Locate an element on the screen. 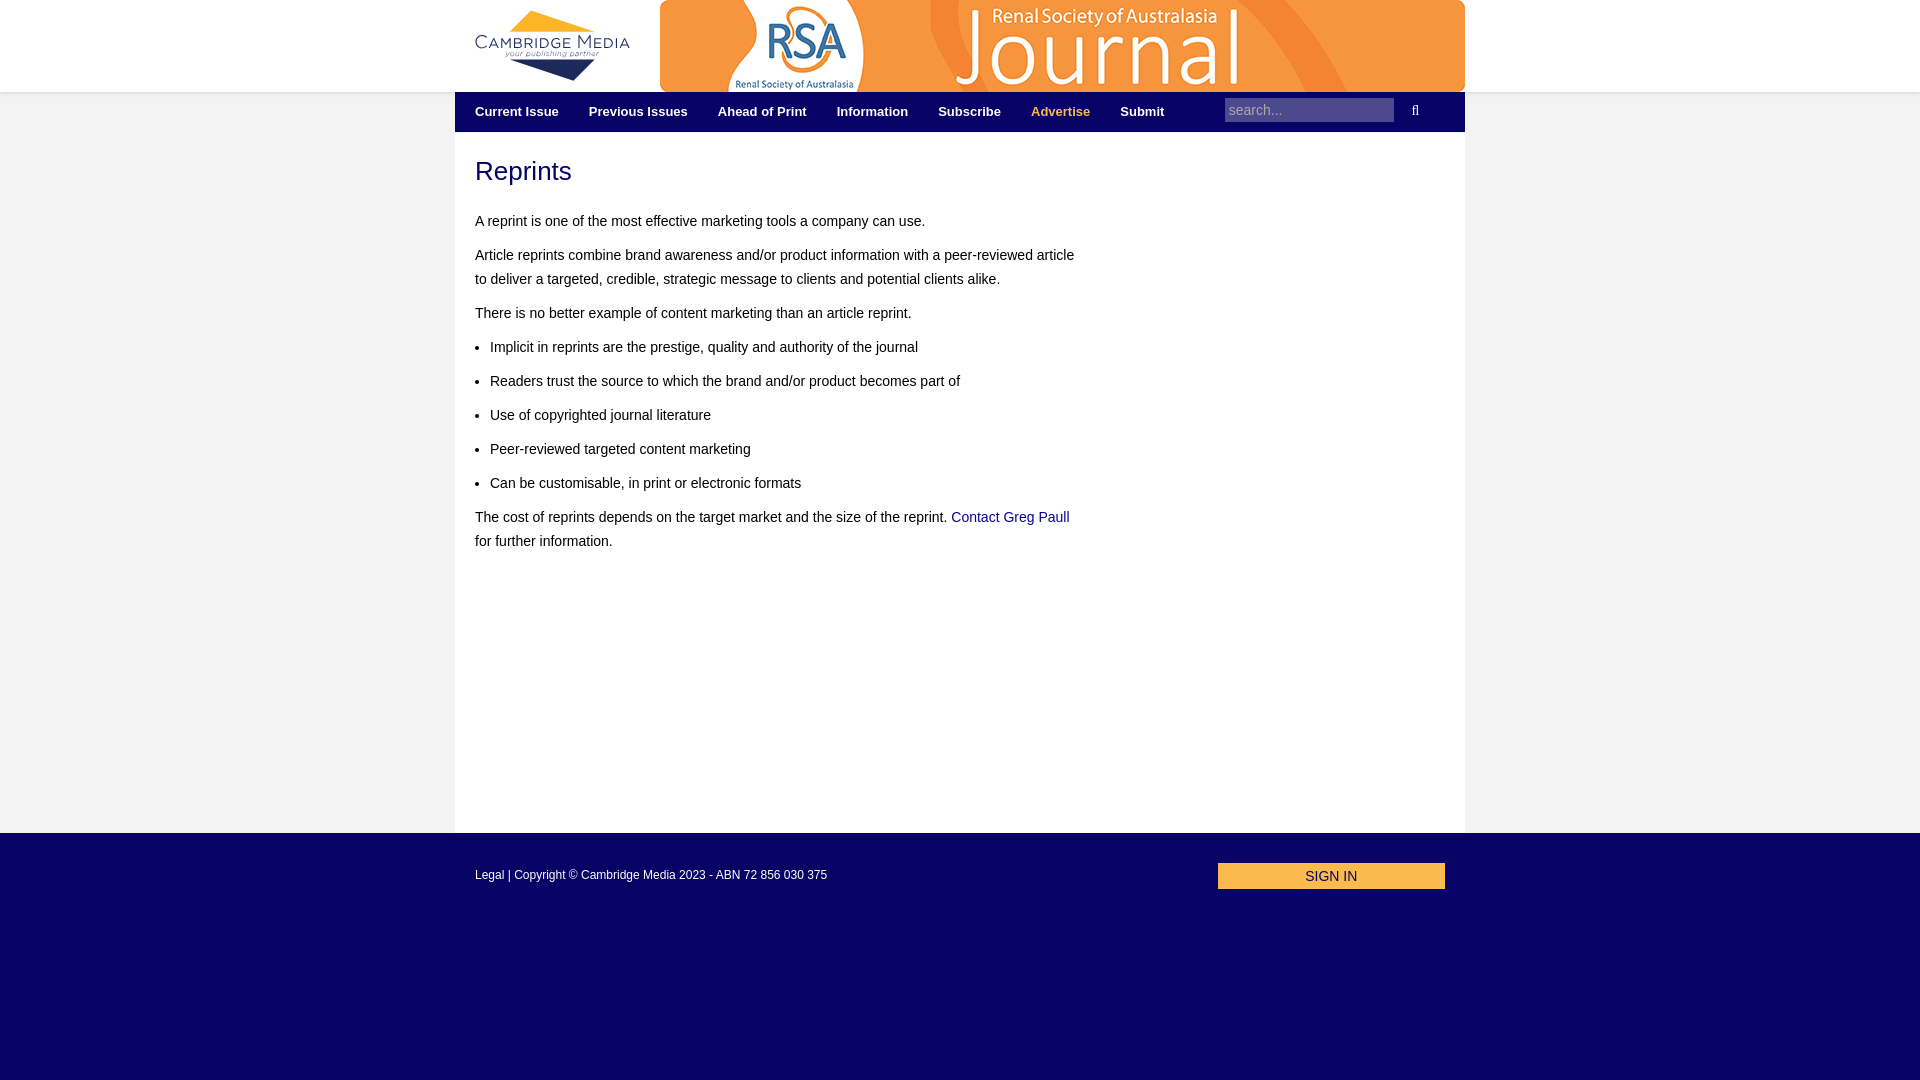  Advertise is located at coordinates (1060, 112).